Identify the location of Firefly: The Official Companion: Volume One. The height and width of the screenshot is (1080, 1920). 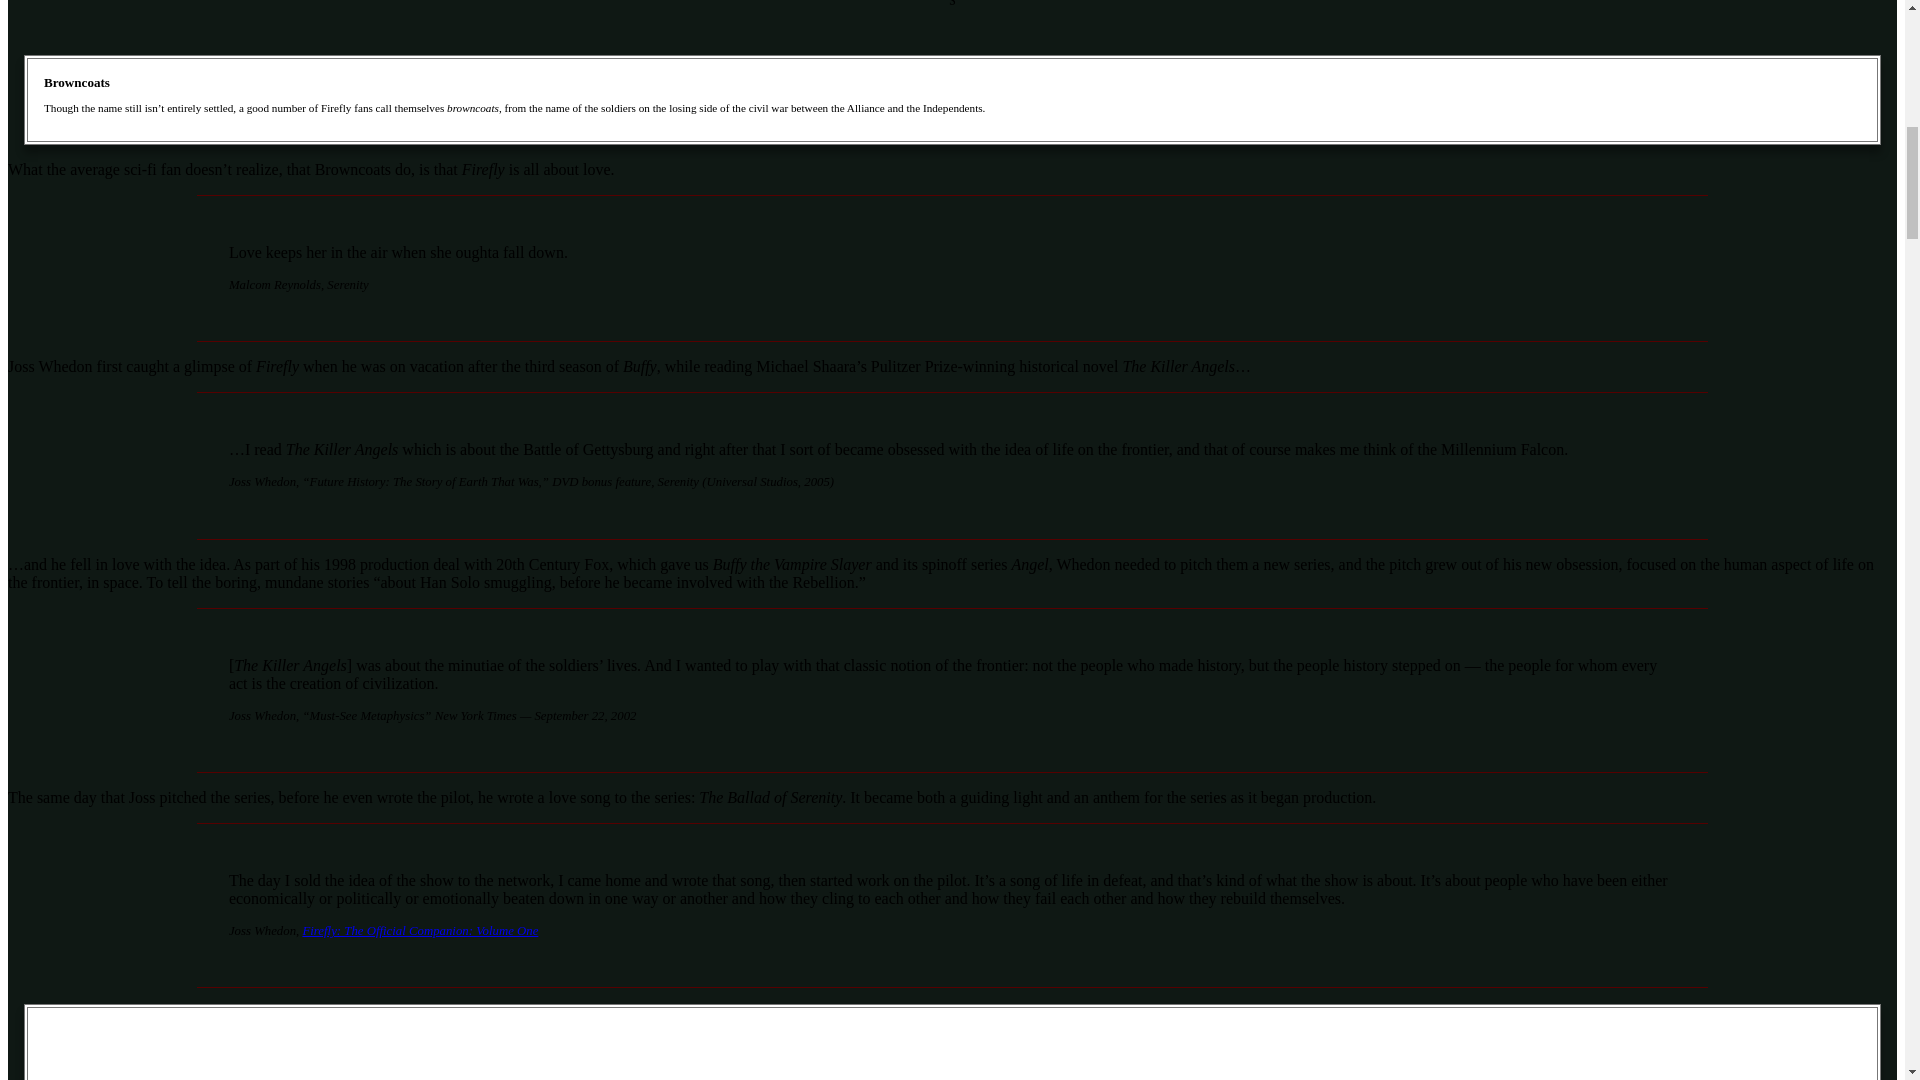
(419, 931).